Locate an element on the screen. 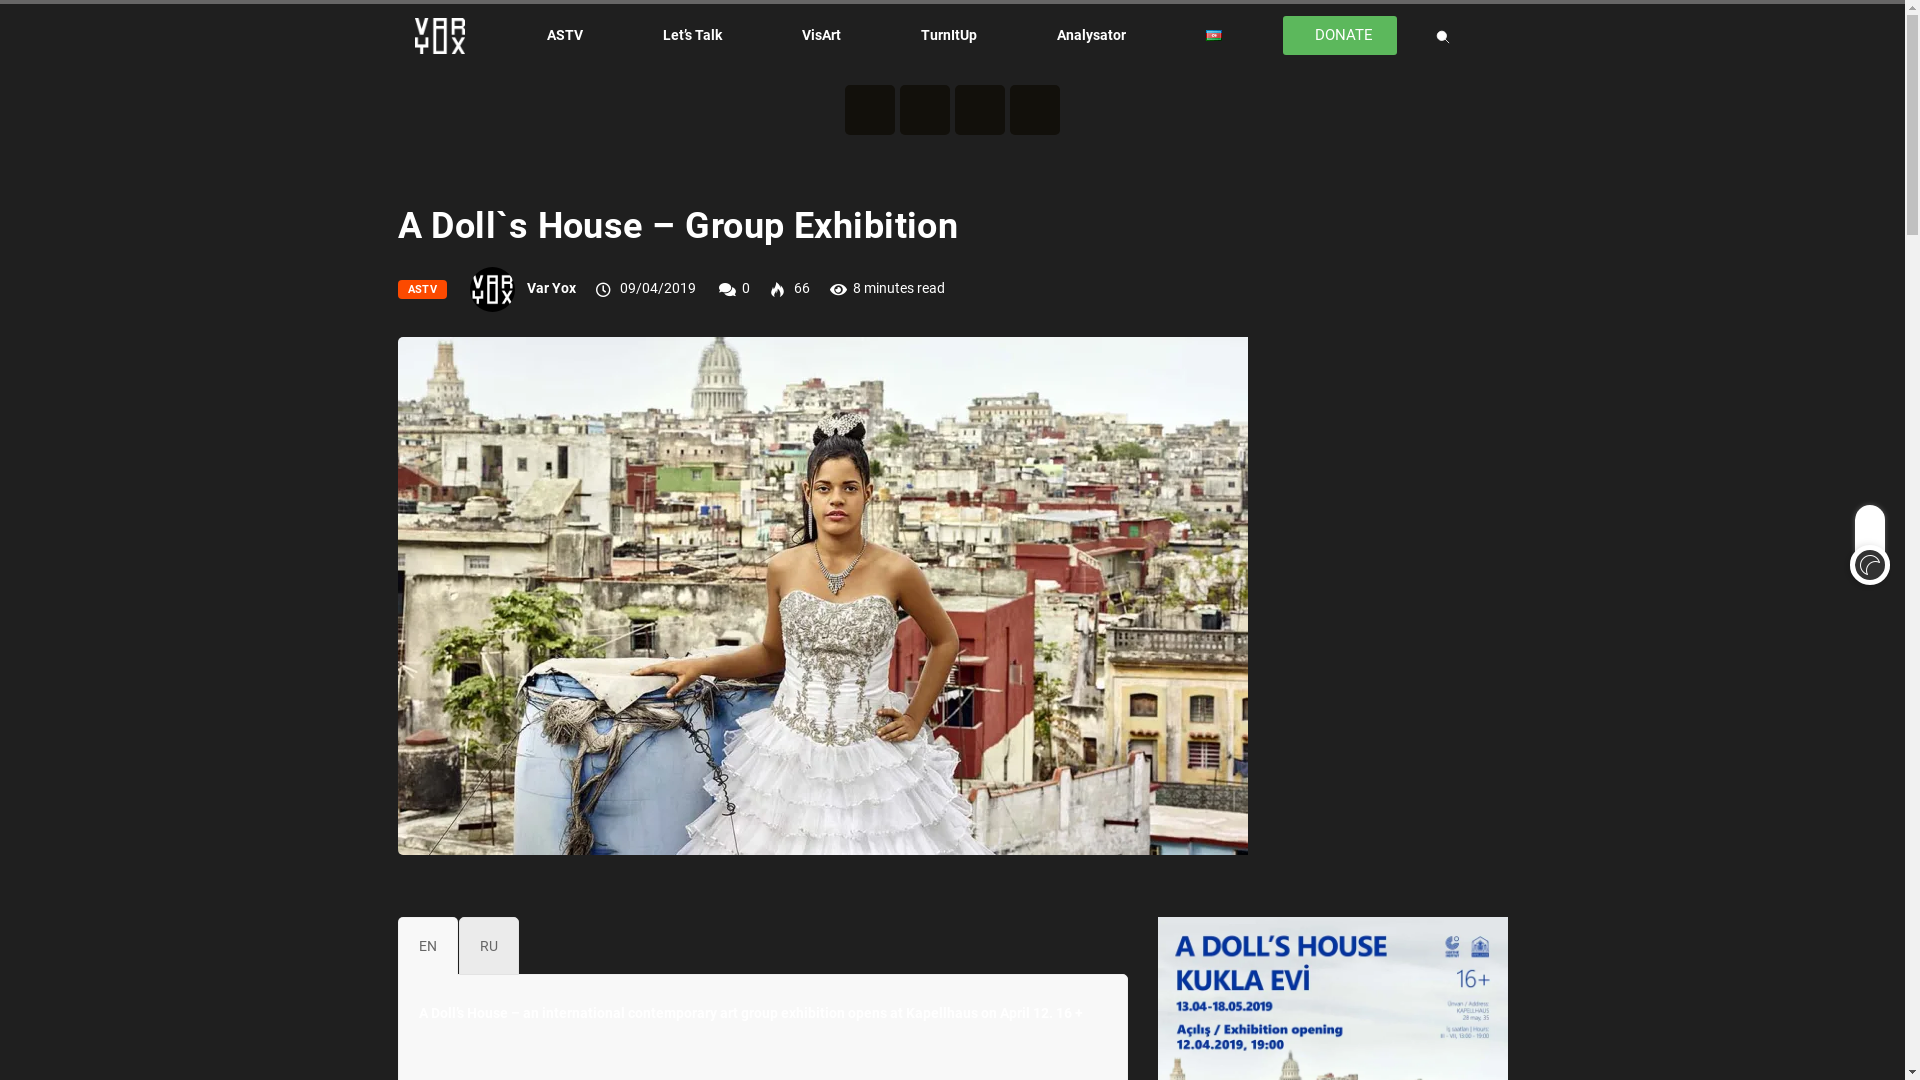  DONATE is located at coordinates (1340, 36).